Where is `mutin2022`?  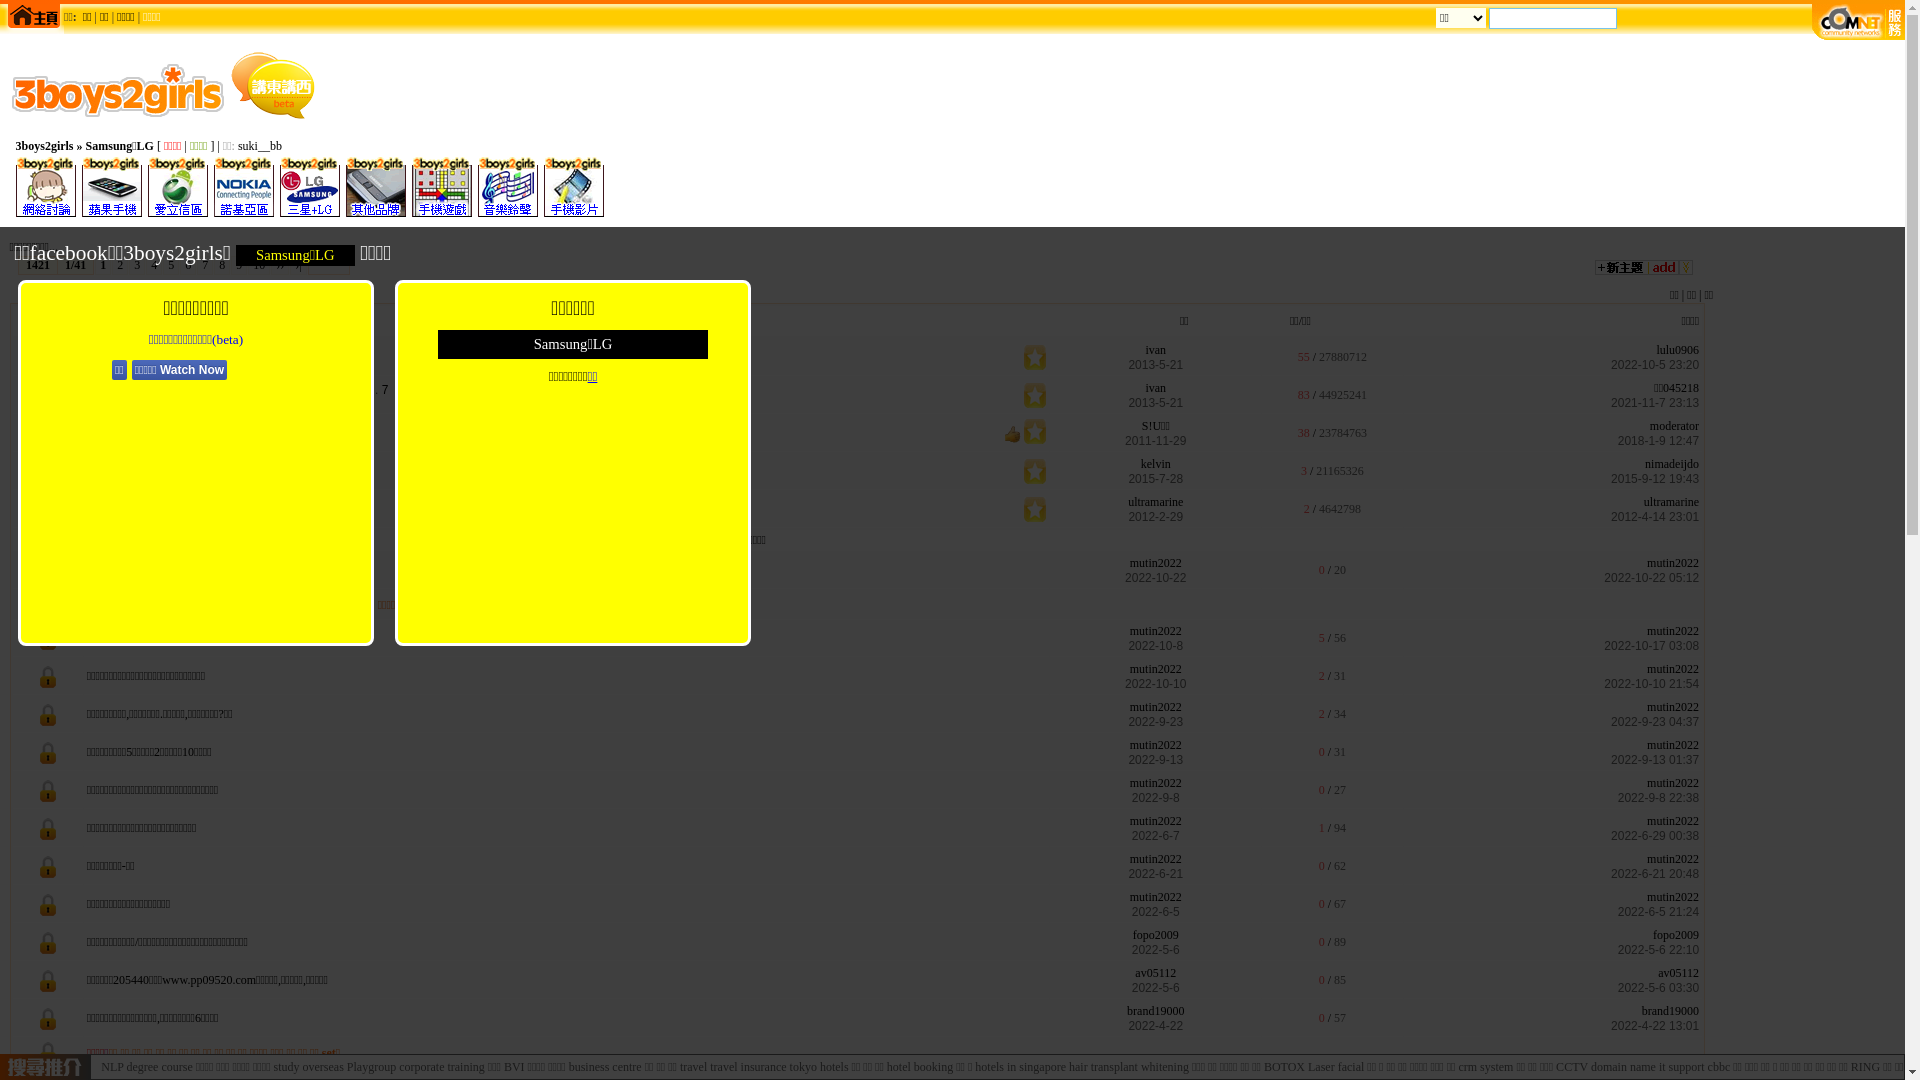 mutin2022 is located at coordinates (1673, 669).